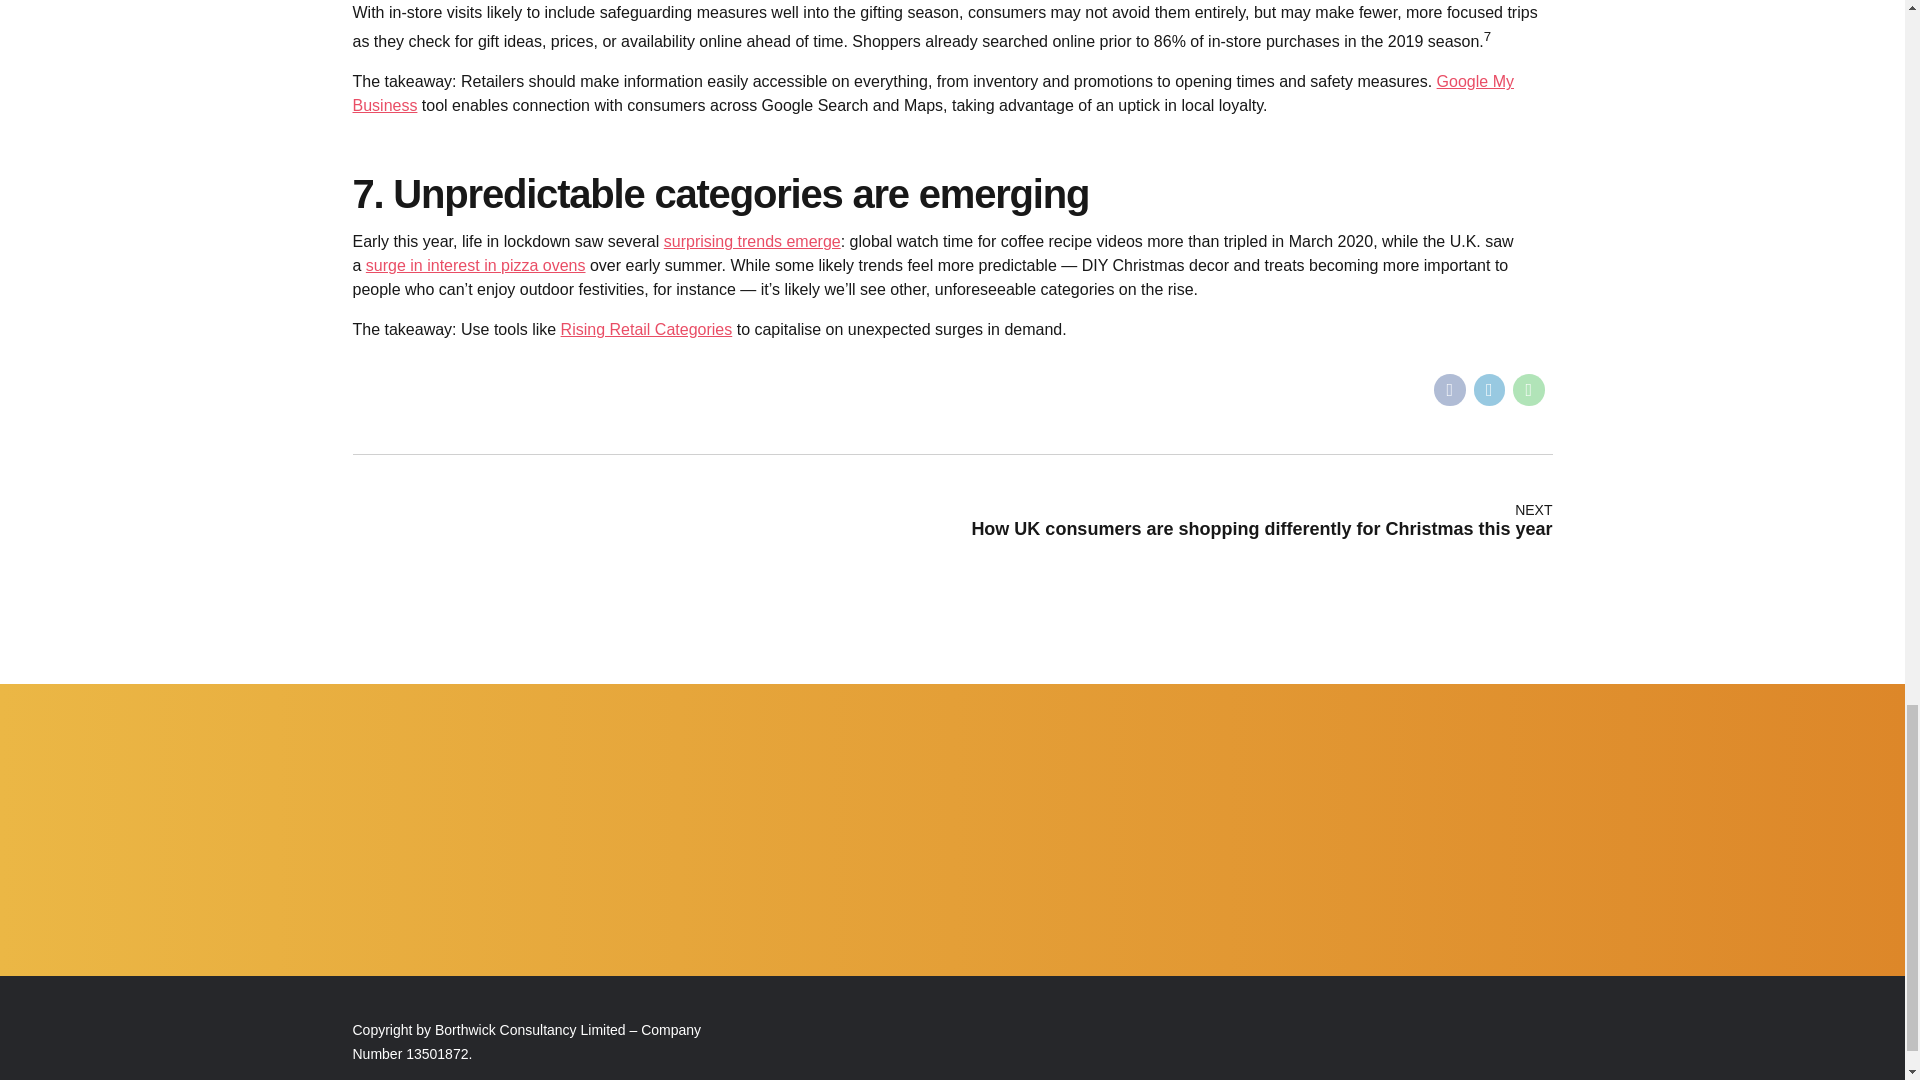 This screenshot has height=1080, width=1920. Describe the element at coordinates (476, 266) in the screenshot. I see `surge in interest in pizza ovens` at that location.